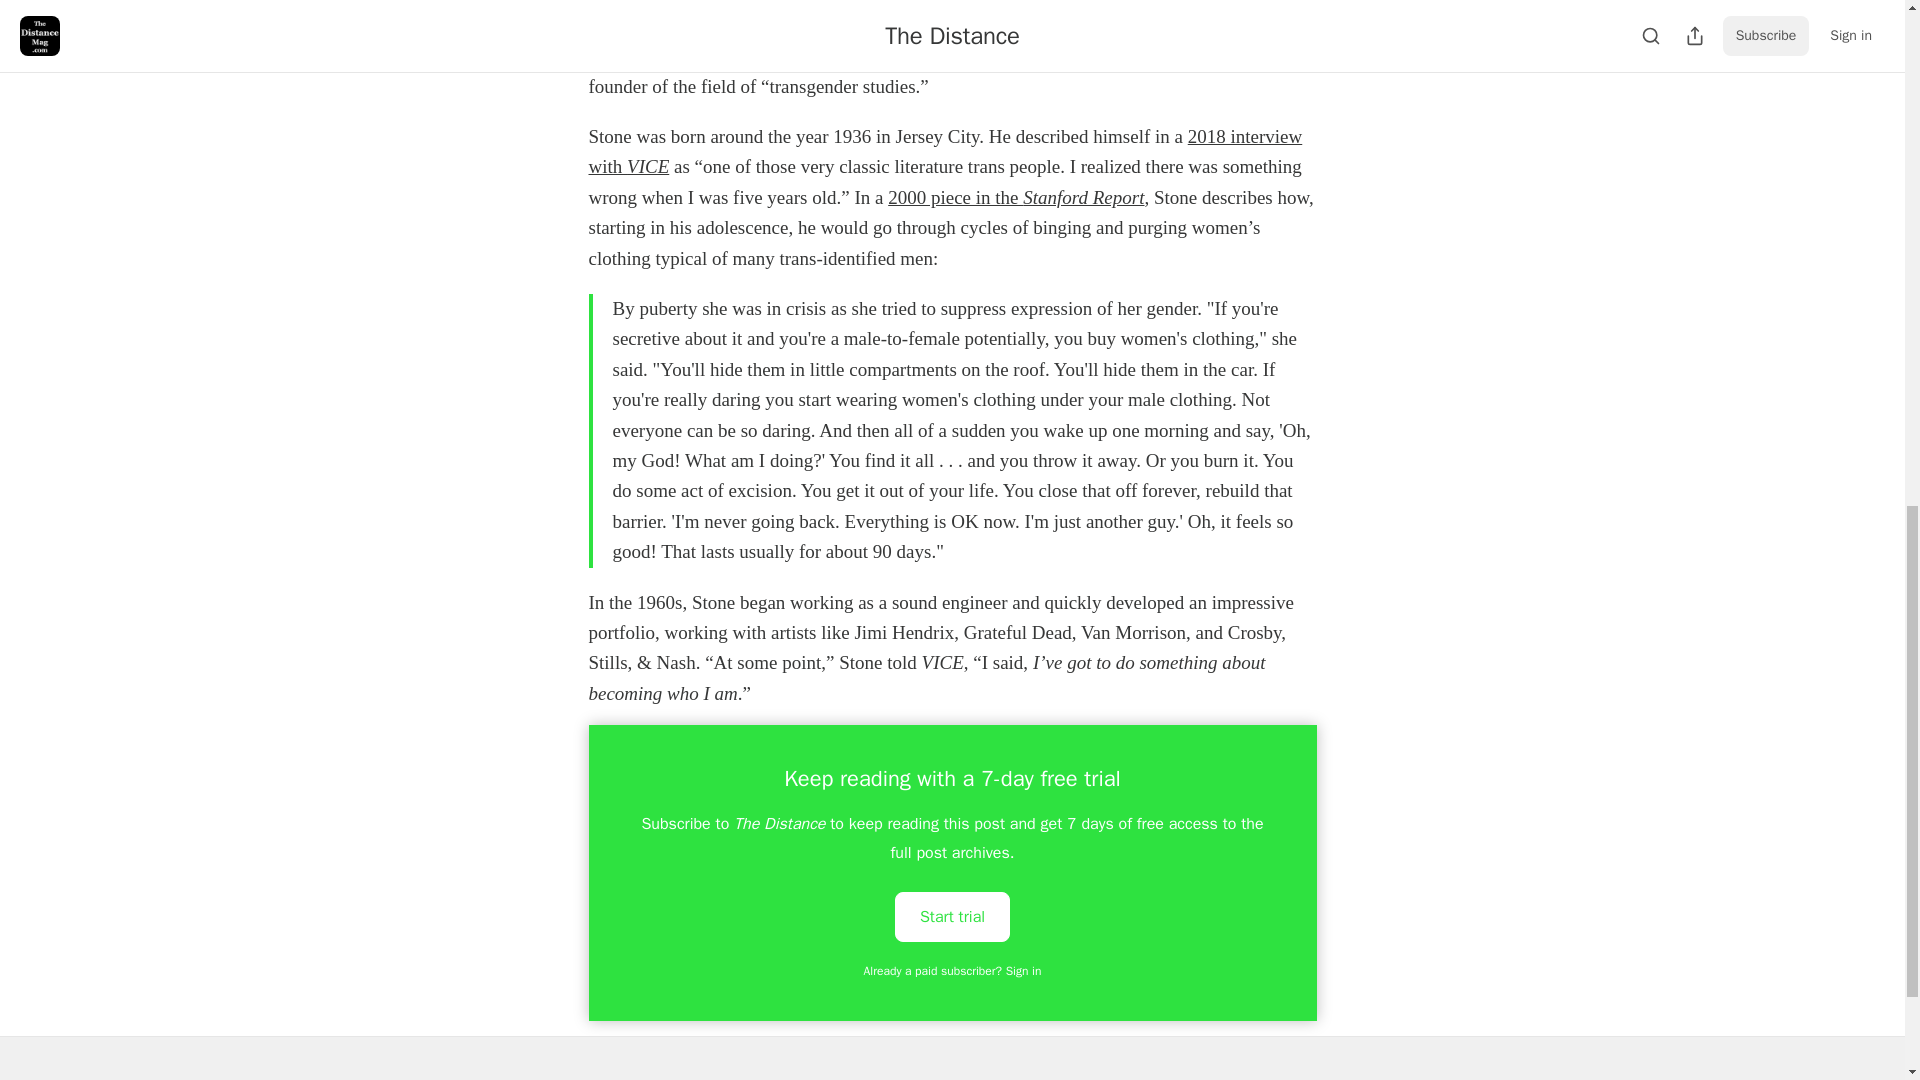 The height and width of the screenshot is (1080, 1920). I want to click on Start trial, so click(952, 916).